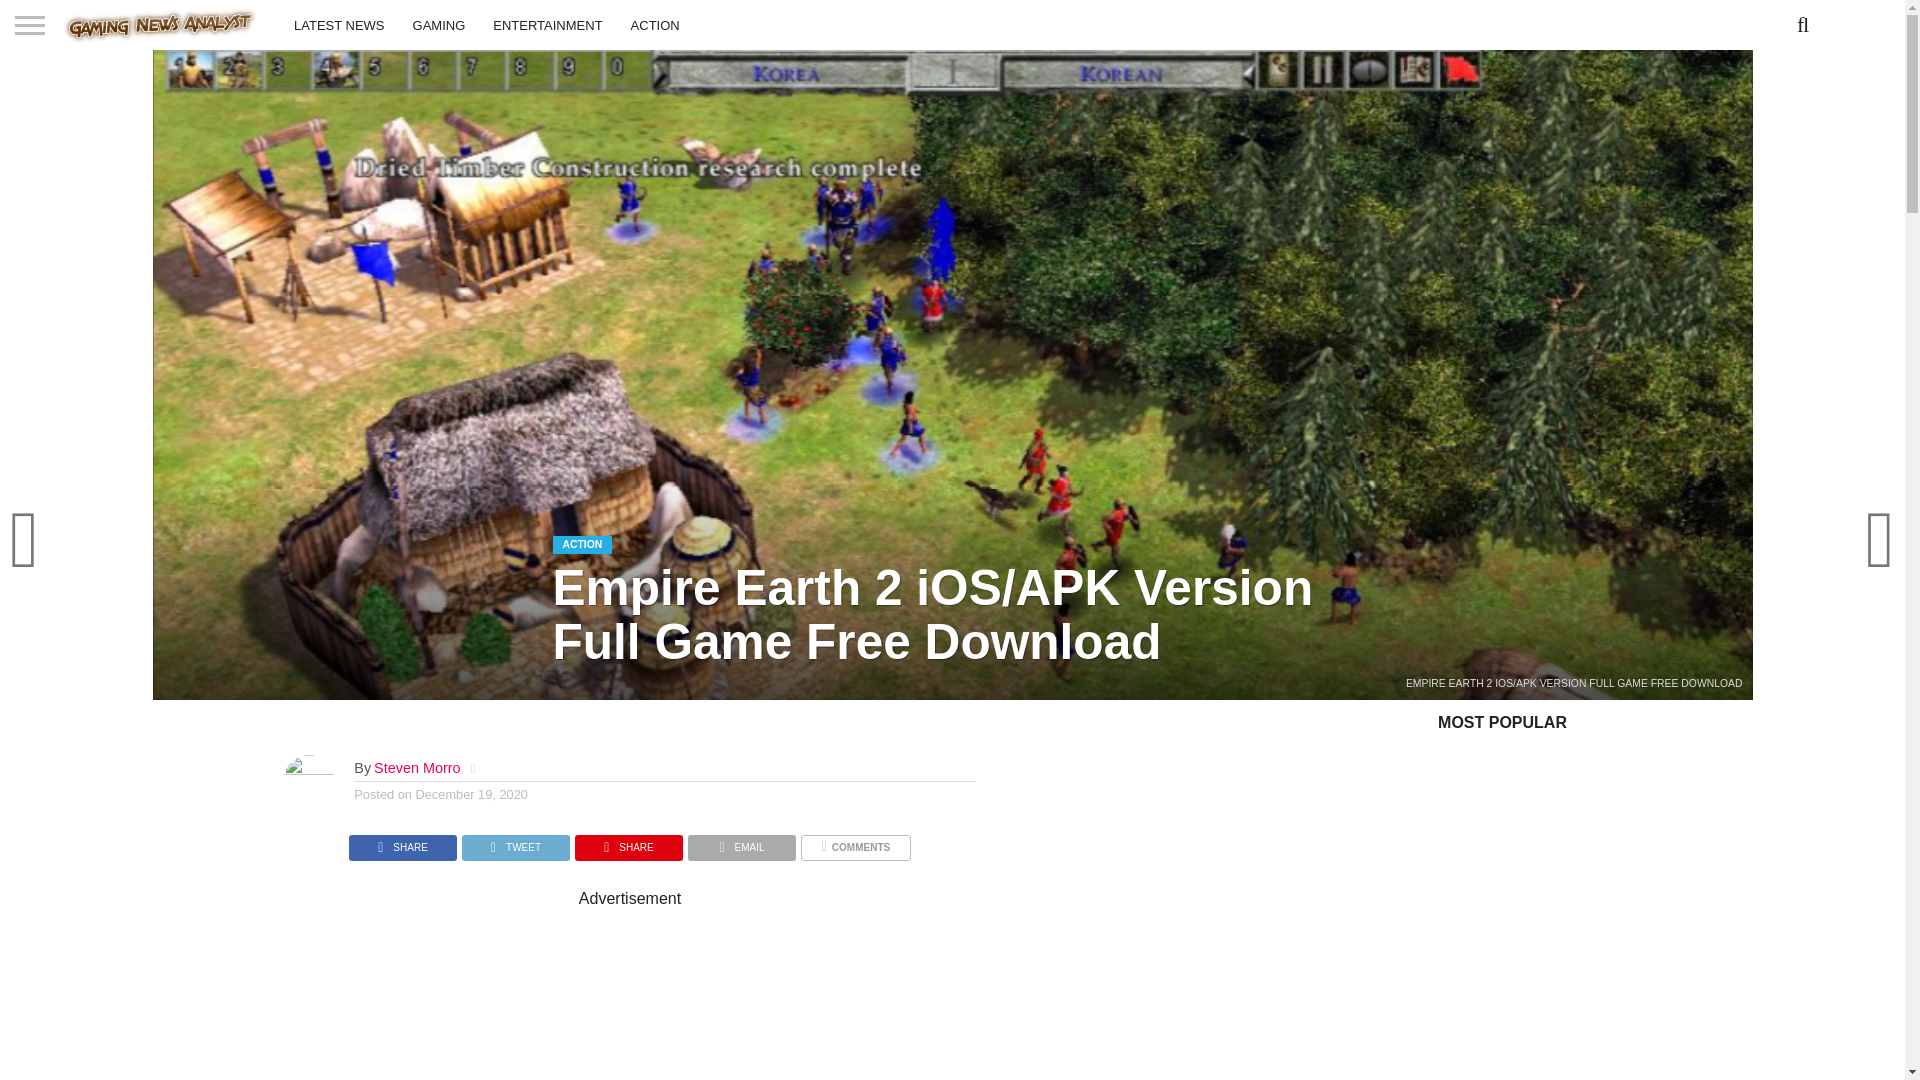 This screenshot has width=1920, height=1080. Describe the element at coordinates (417, 768) in the screenshot. I see `Posts by Steven Morro` at that location.